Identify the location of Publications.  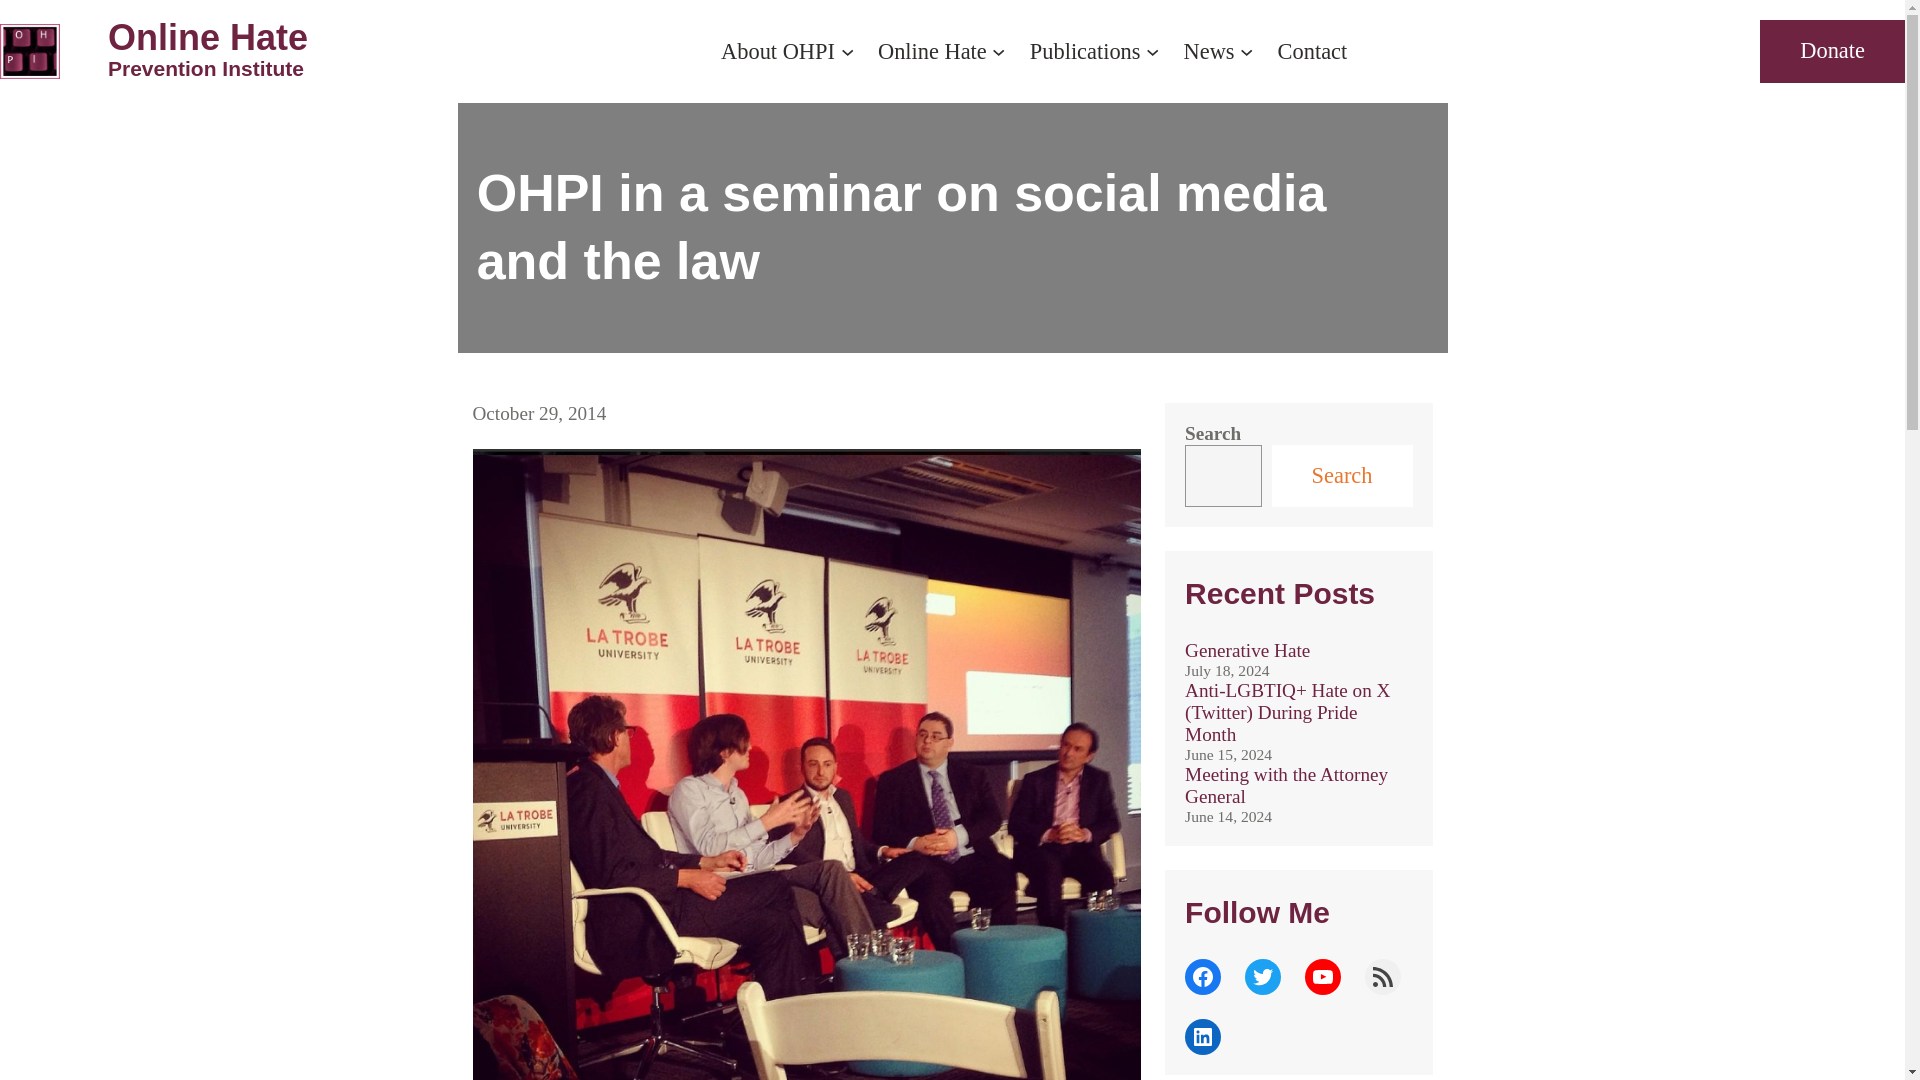
(207, 56).